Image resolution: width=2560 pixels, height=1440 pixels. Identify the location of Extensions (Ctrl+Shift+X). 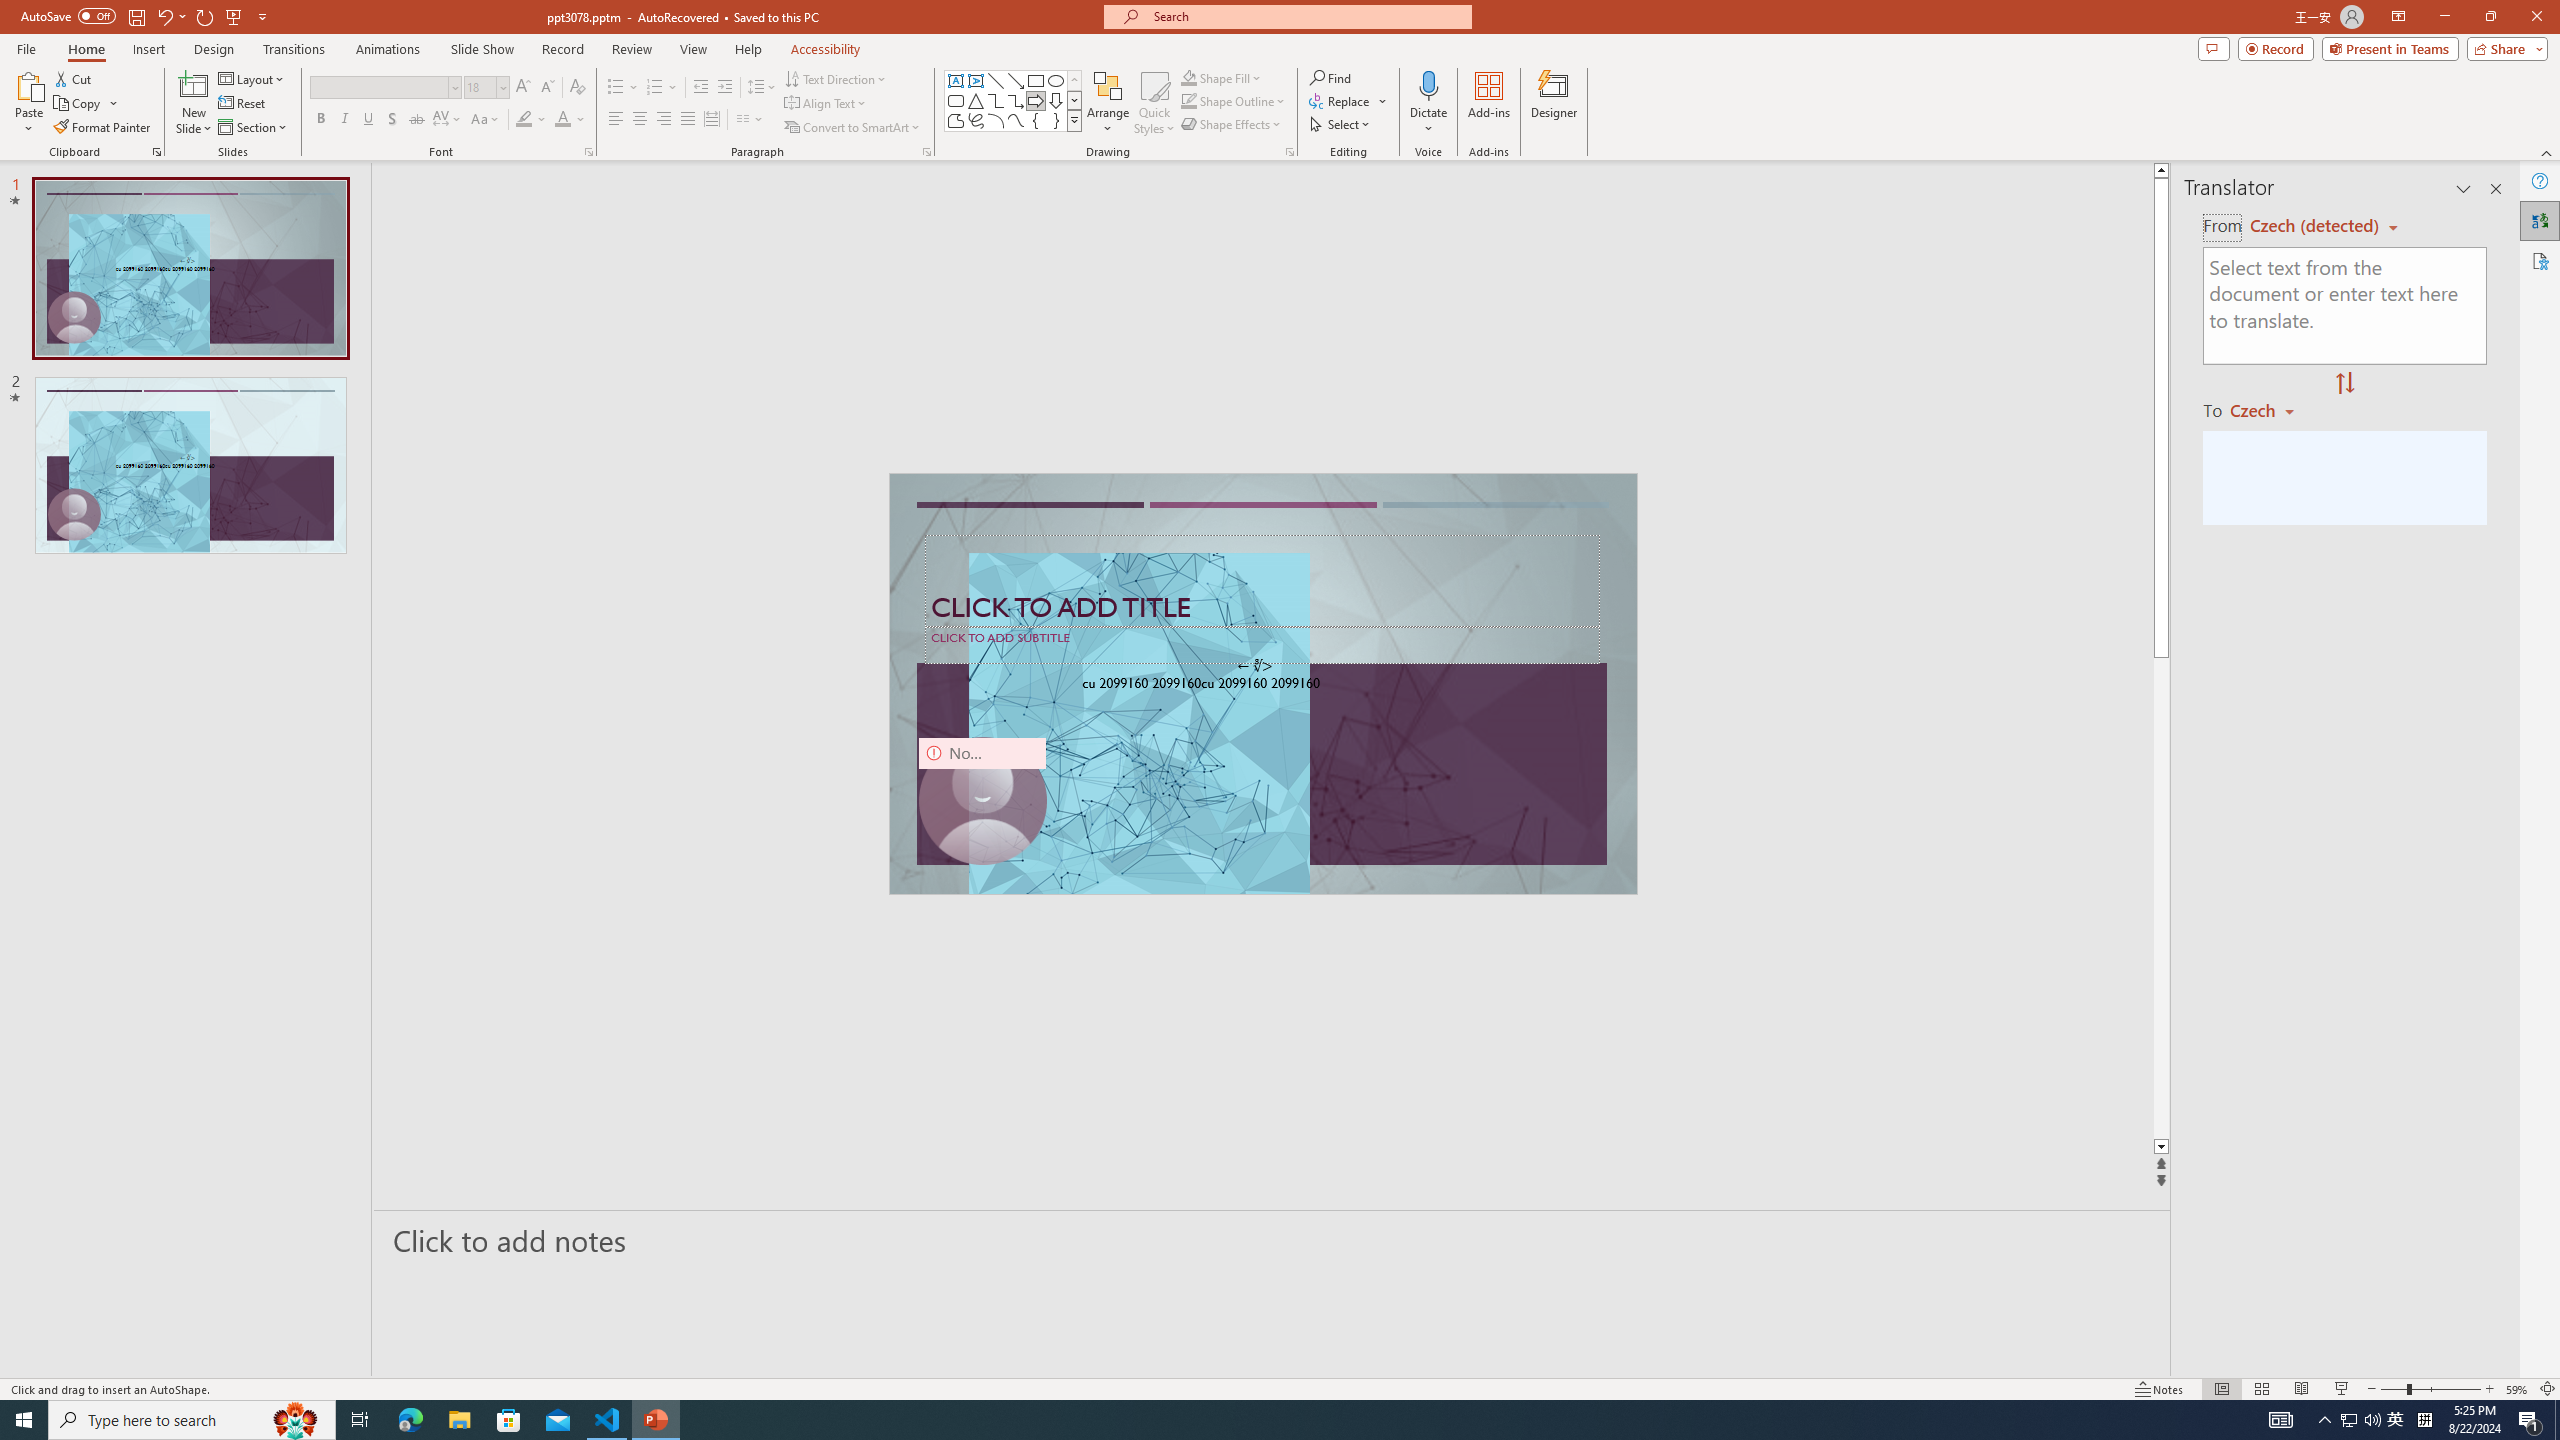
(136, 700).